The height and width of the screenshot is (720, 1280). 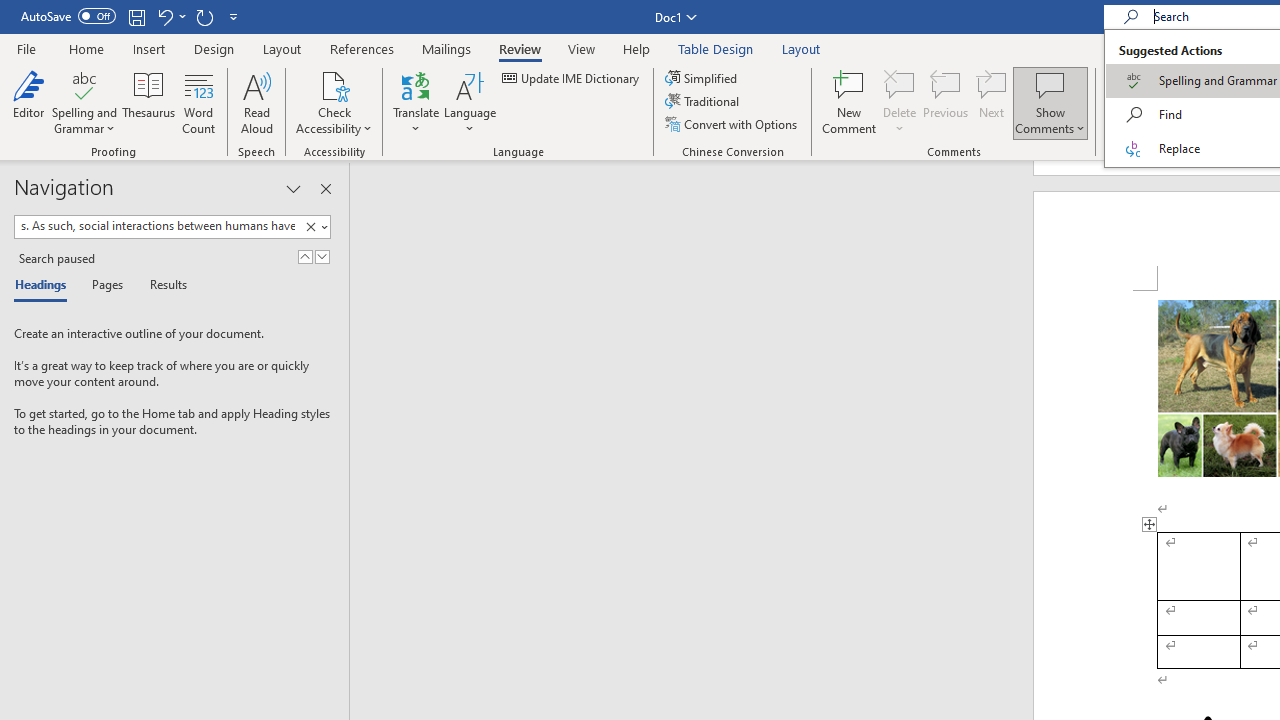 I want to click on Simplified, so click(x=702, y=78).